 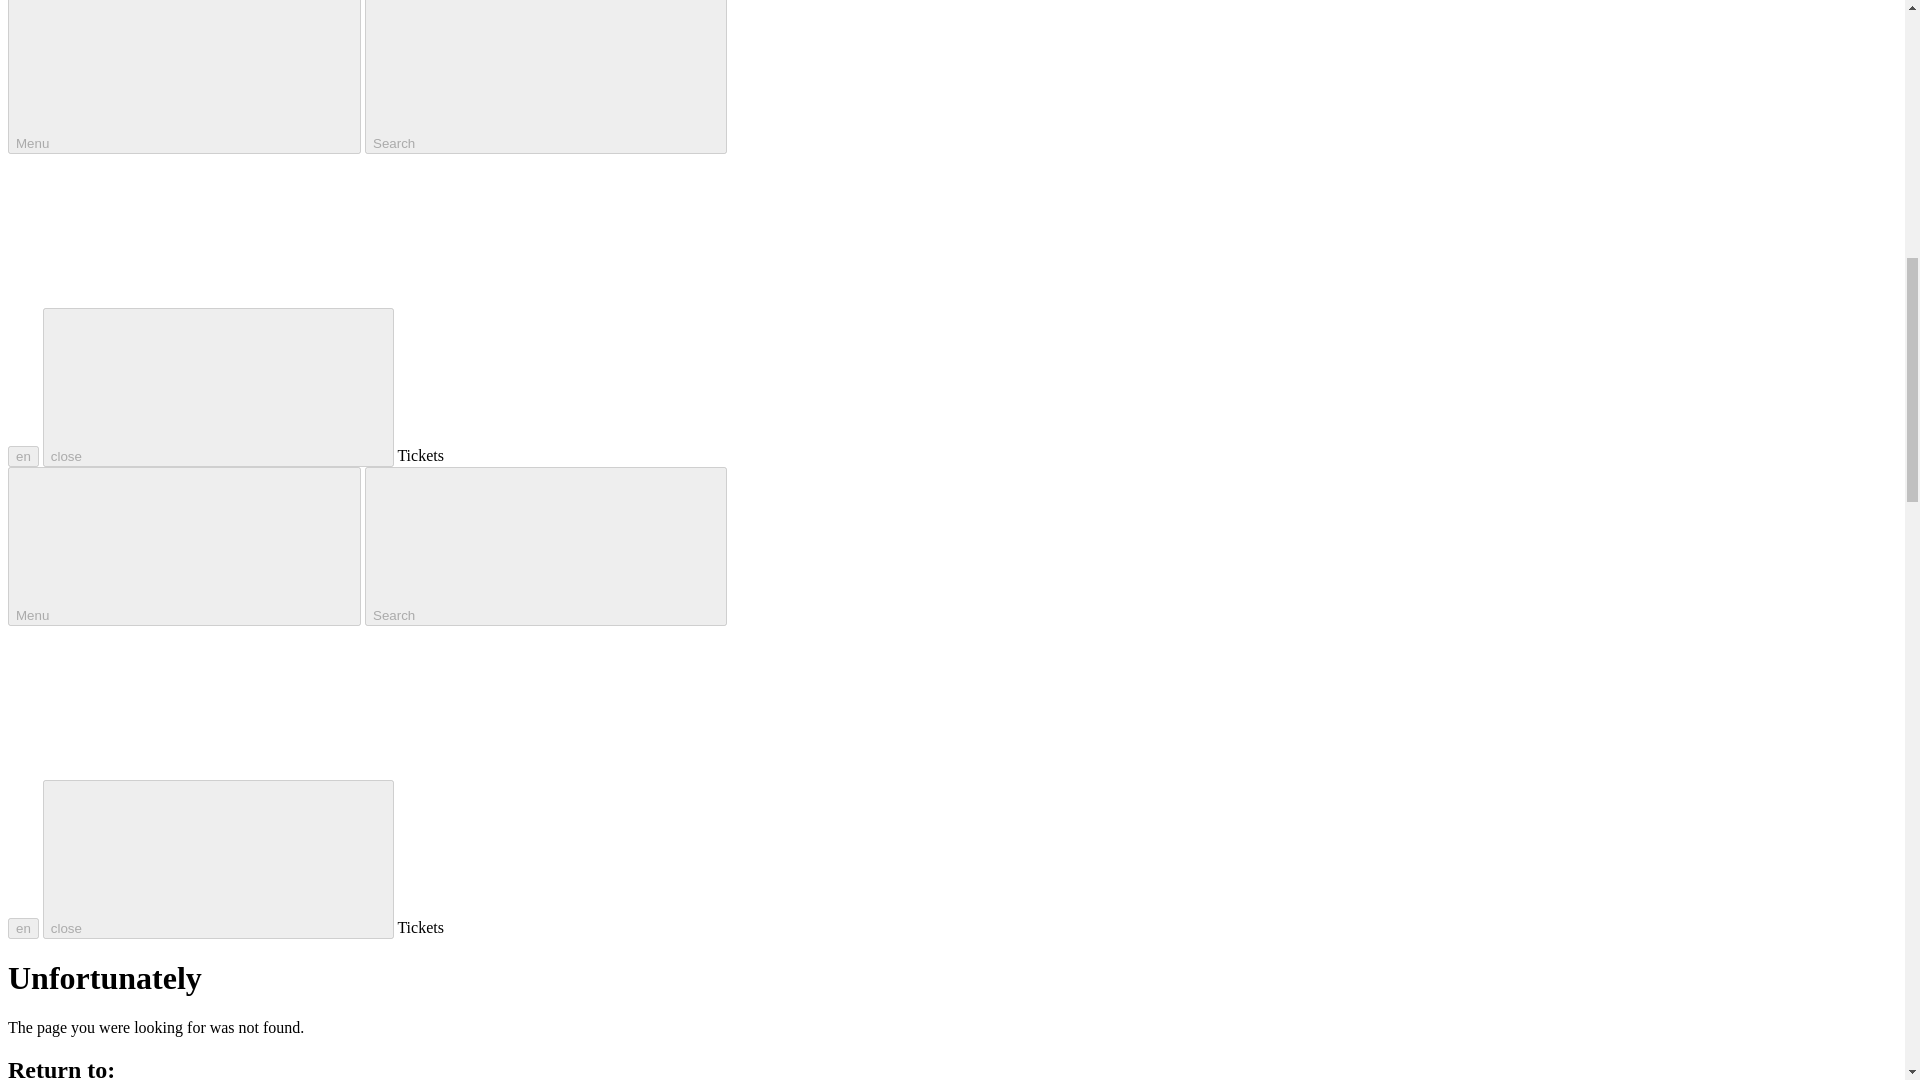 What do you see at coordinates (546, 546) in the screenshot?
I see `Search` at bounding box center [546, 546].